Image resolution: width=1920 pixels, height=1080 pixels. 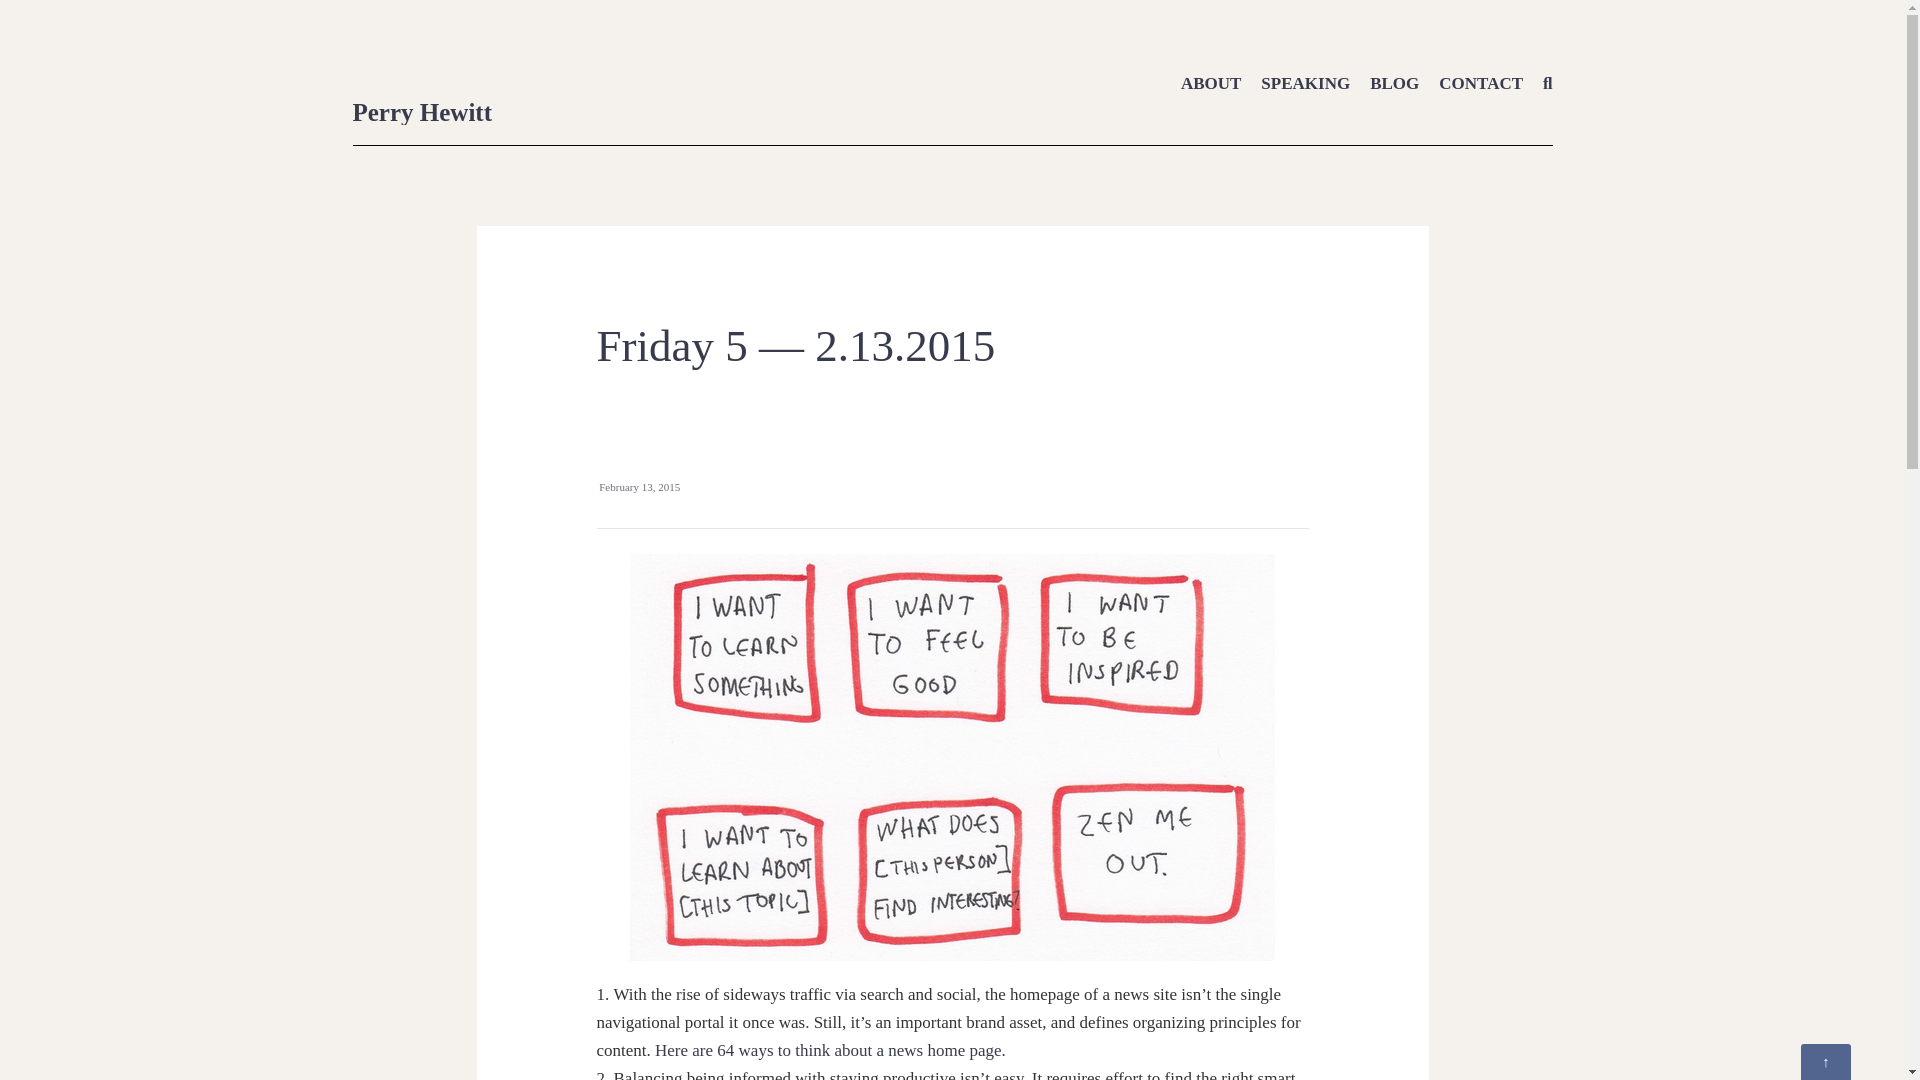 I want to click on Perry Hewitt, so click(x=421, y=112).